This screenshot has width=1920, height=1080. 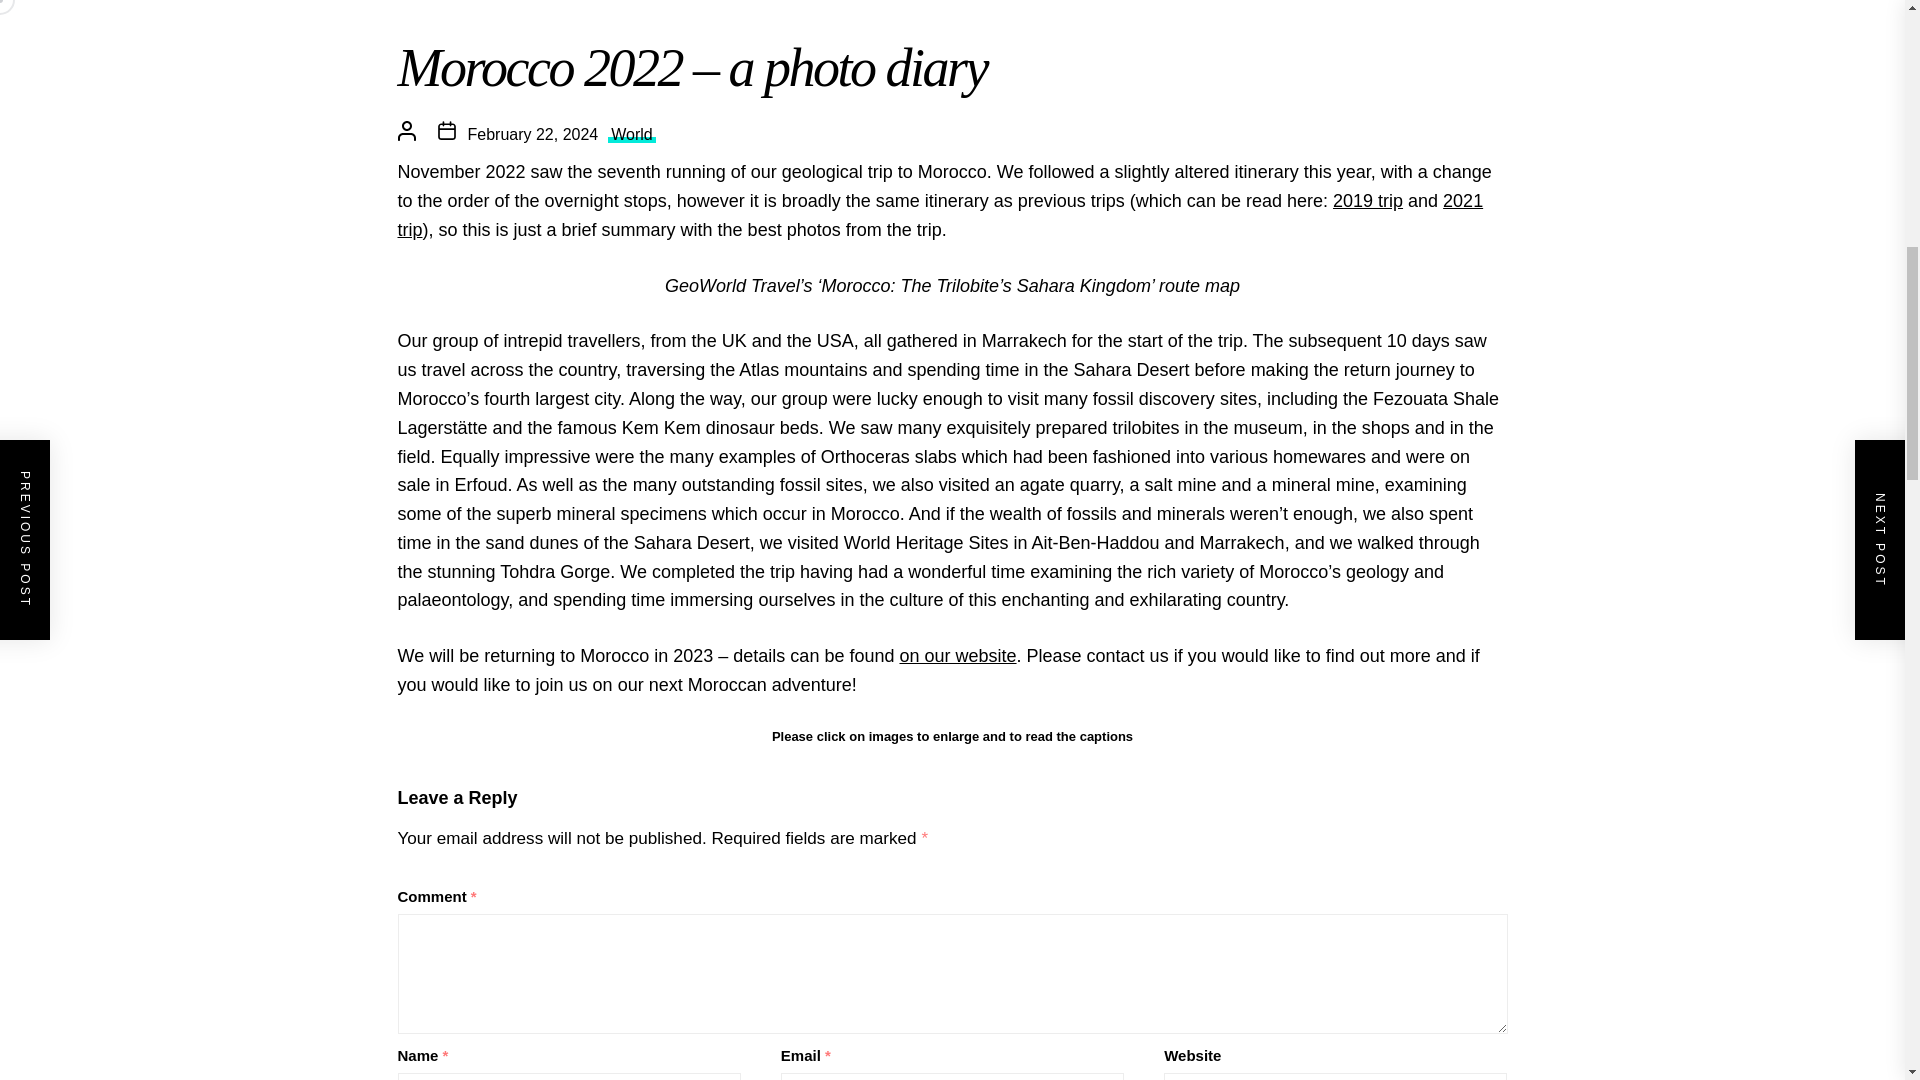 What do you see at coordinates (534, 134) in the screenshot?
I see `February 22, 2024` at bounding box center [534, 134].